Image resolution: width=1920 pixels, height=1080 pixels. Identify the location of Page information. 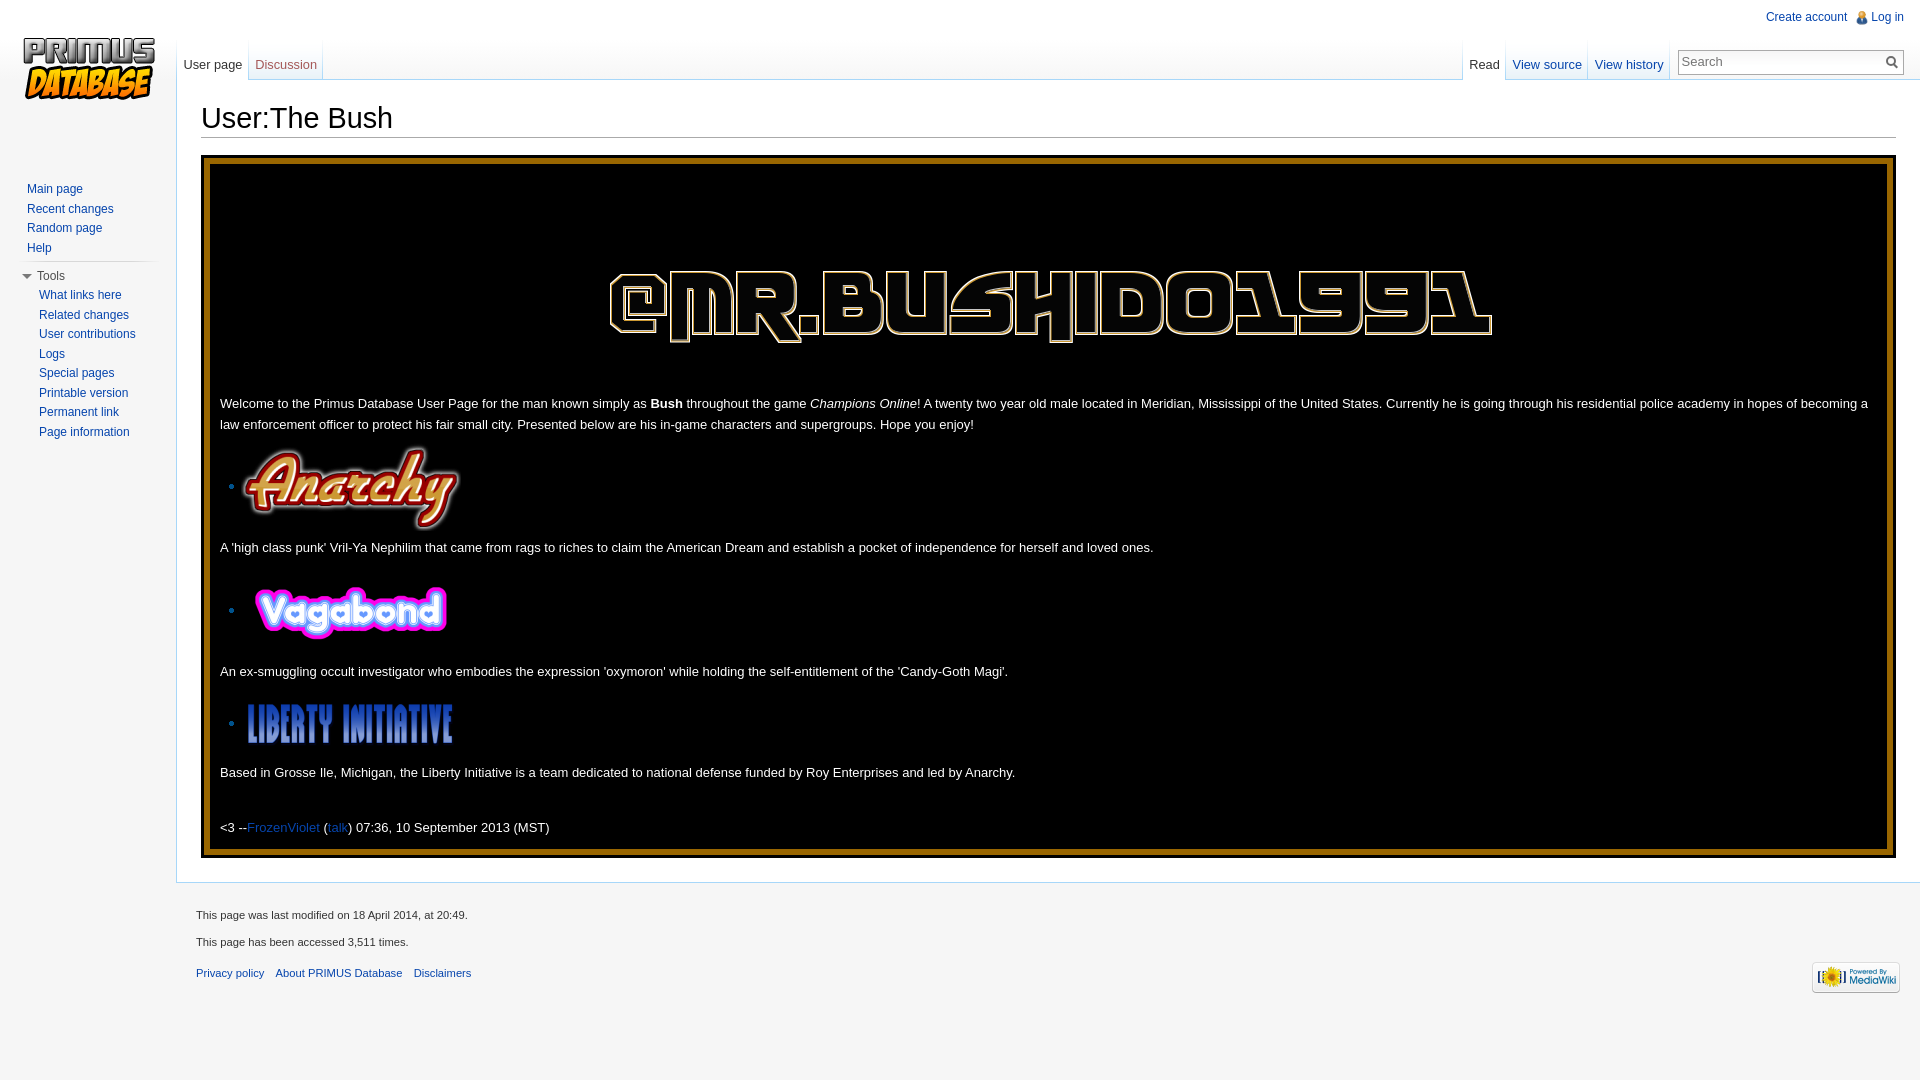
(84, 431).